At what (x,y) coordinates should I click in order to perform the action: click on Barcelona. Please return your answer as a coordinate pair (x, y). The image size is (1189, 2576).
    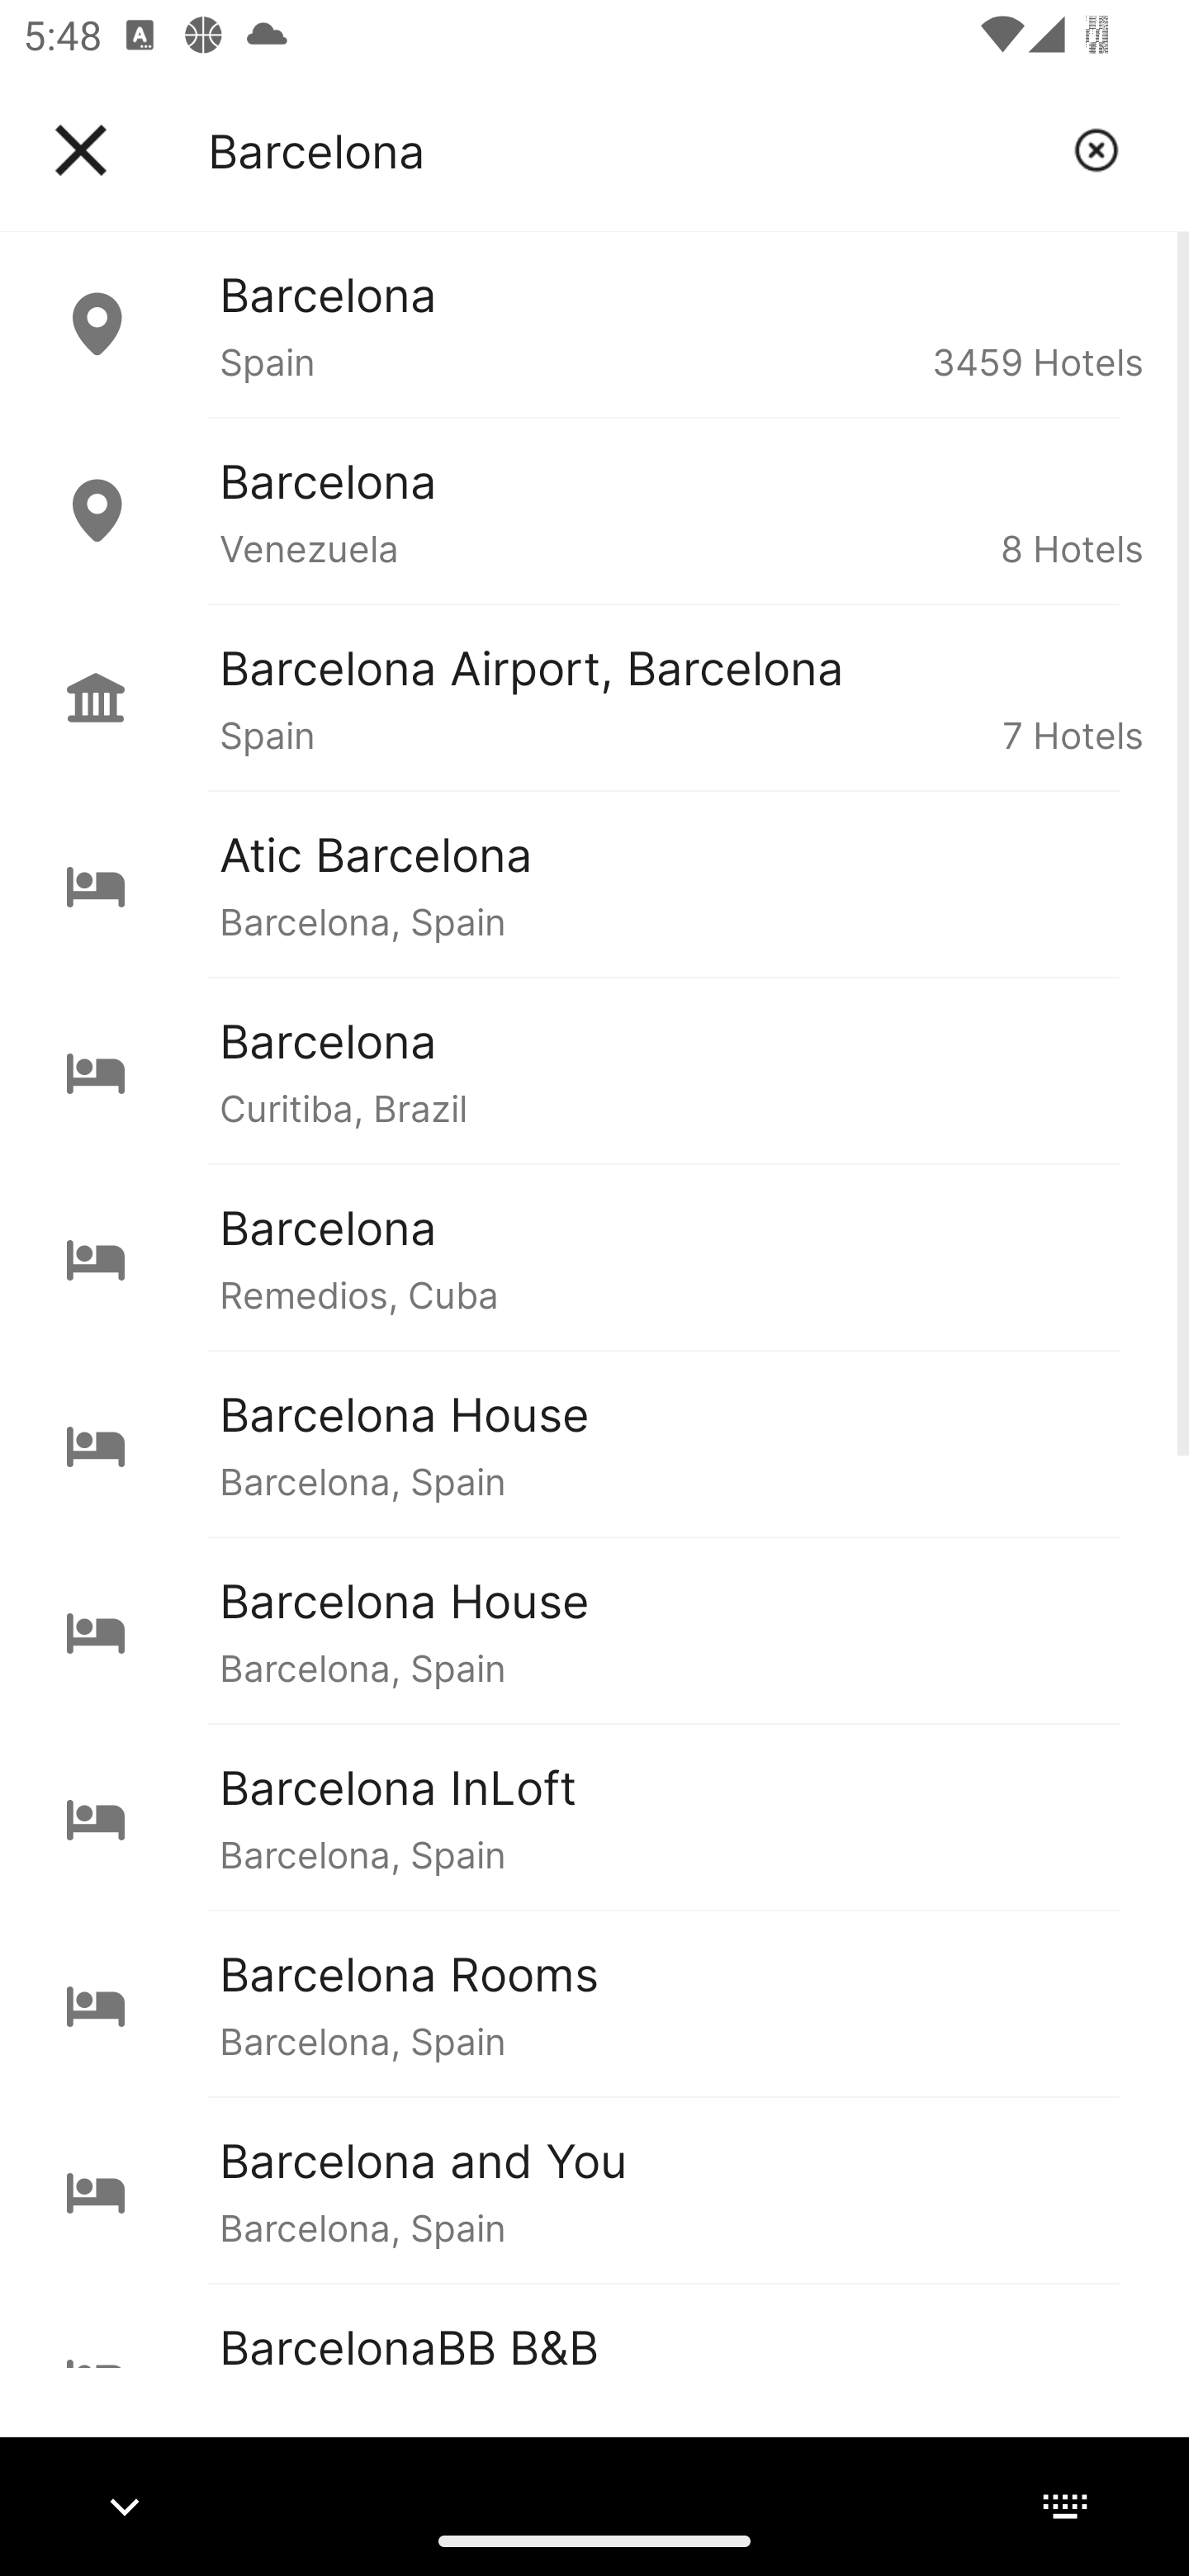
    Looking at the image, I should click on (628, 150).